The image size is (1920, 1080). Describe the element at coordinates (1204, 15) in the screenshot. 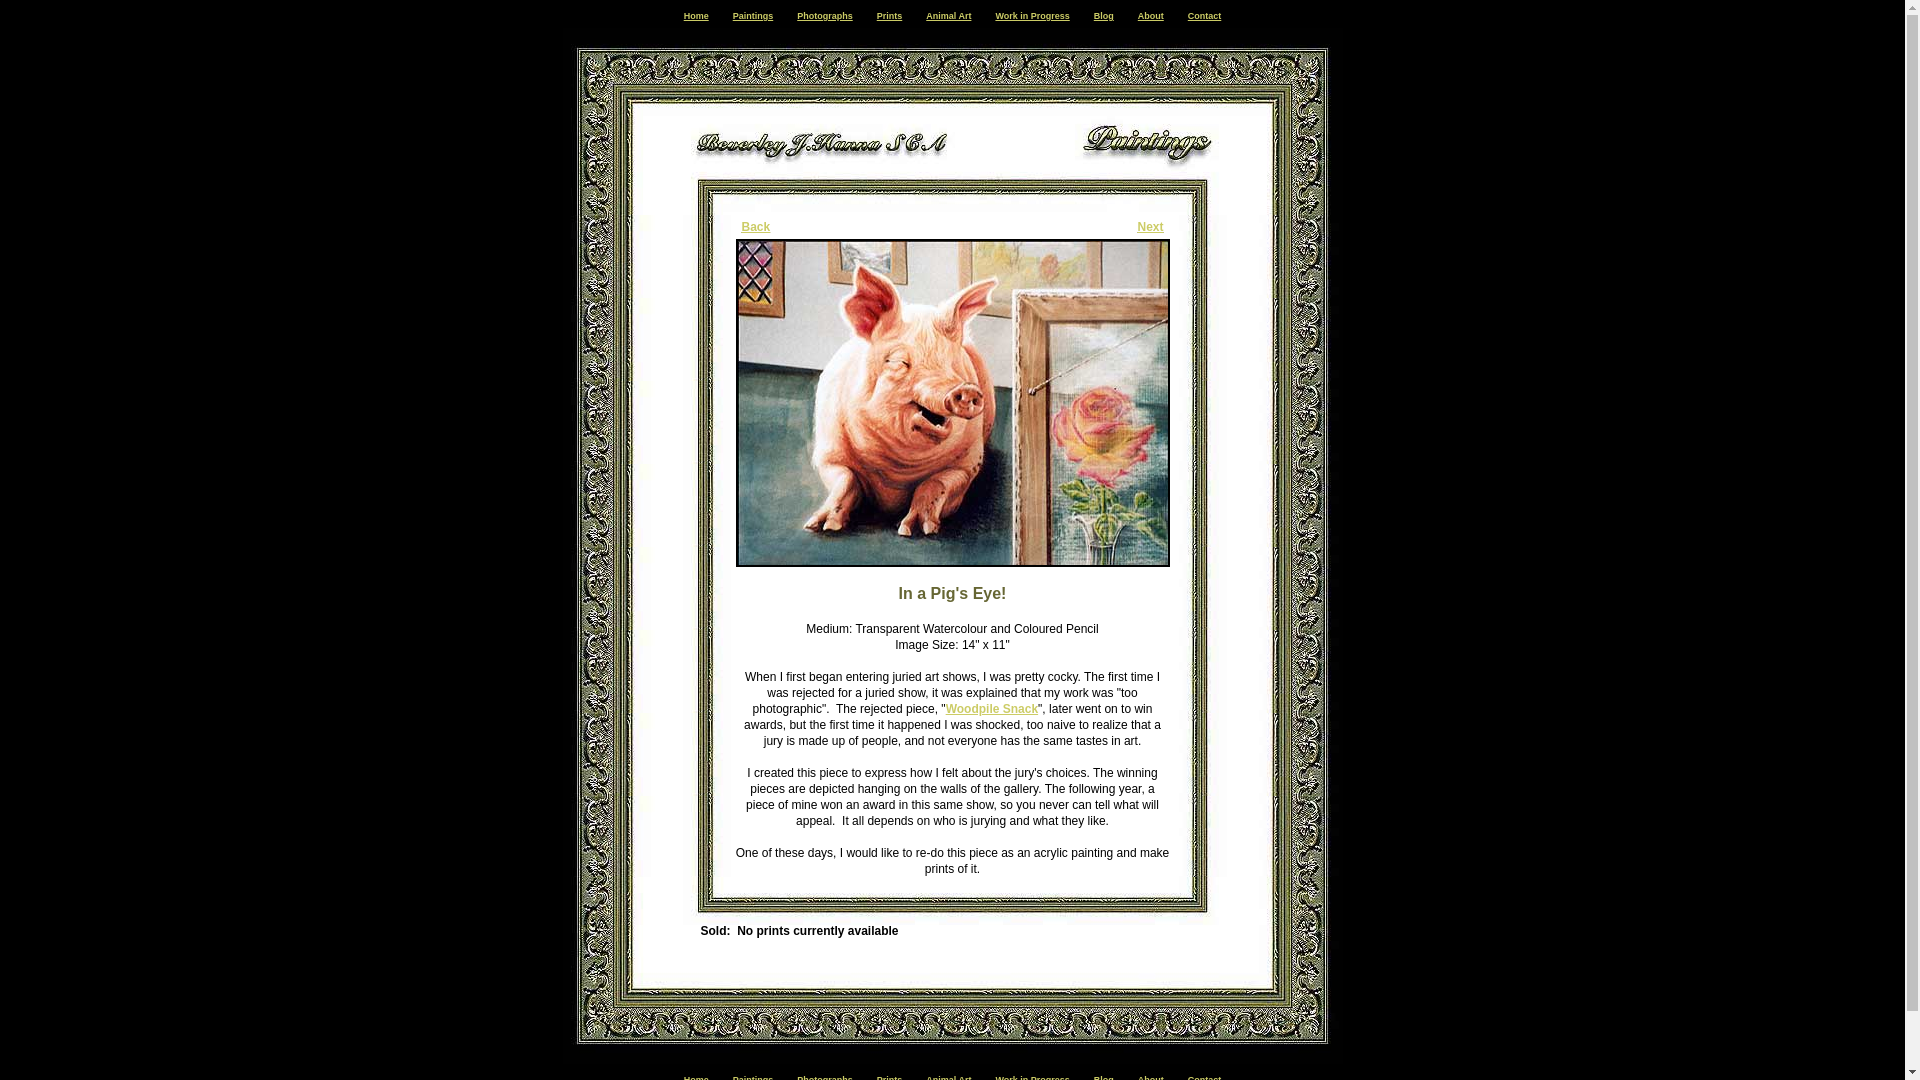

I see `Contact` at that location.